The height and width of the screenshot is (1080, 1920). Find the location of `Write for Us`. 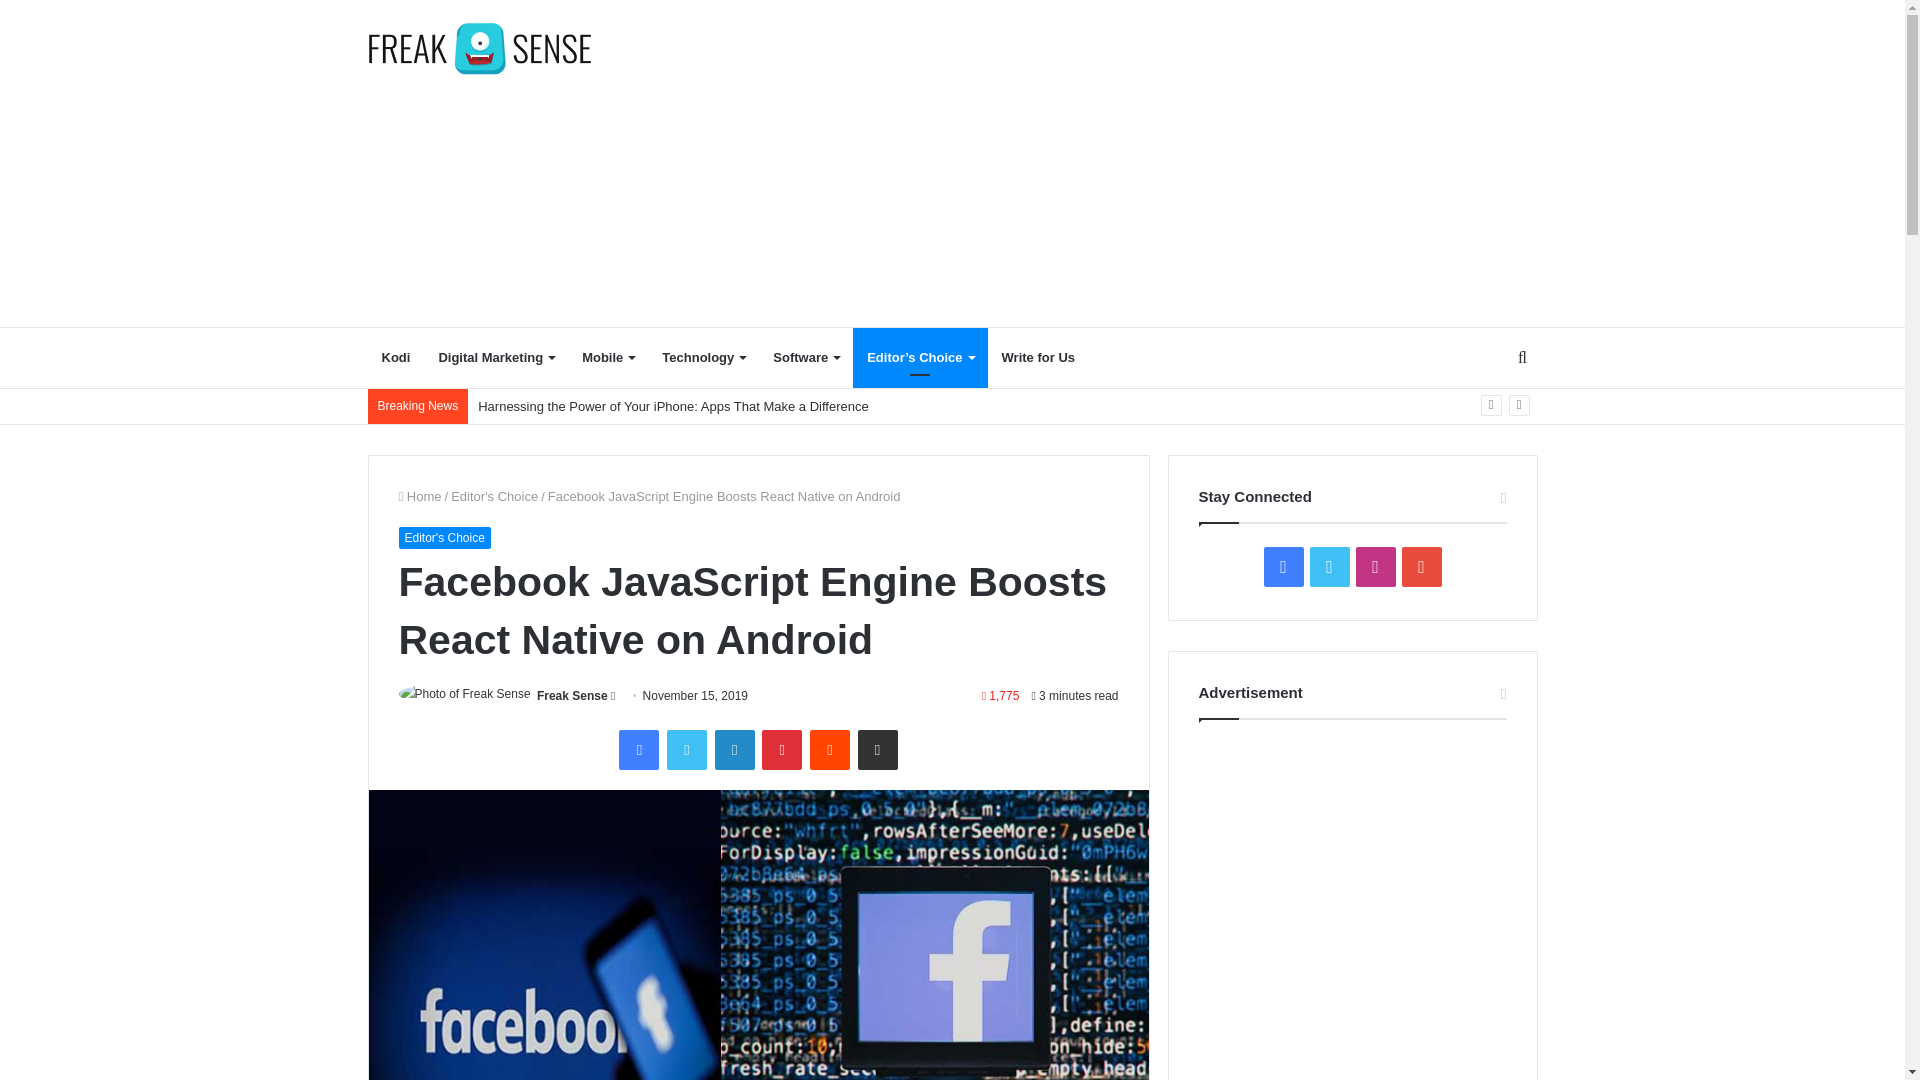

Write for Us is located at coordinates (1038, 358).